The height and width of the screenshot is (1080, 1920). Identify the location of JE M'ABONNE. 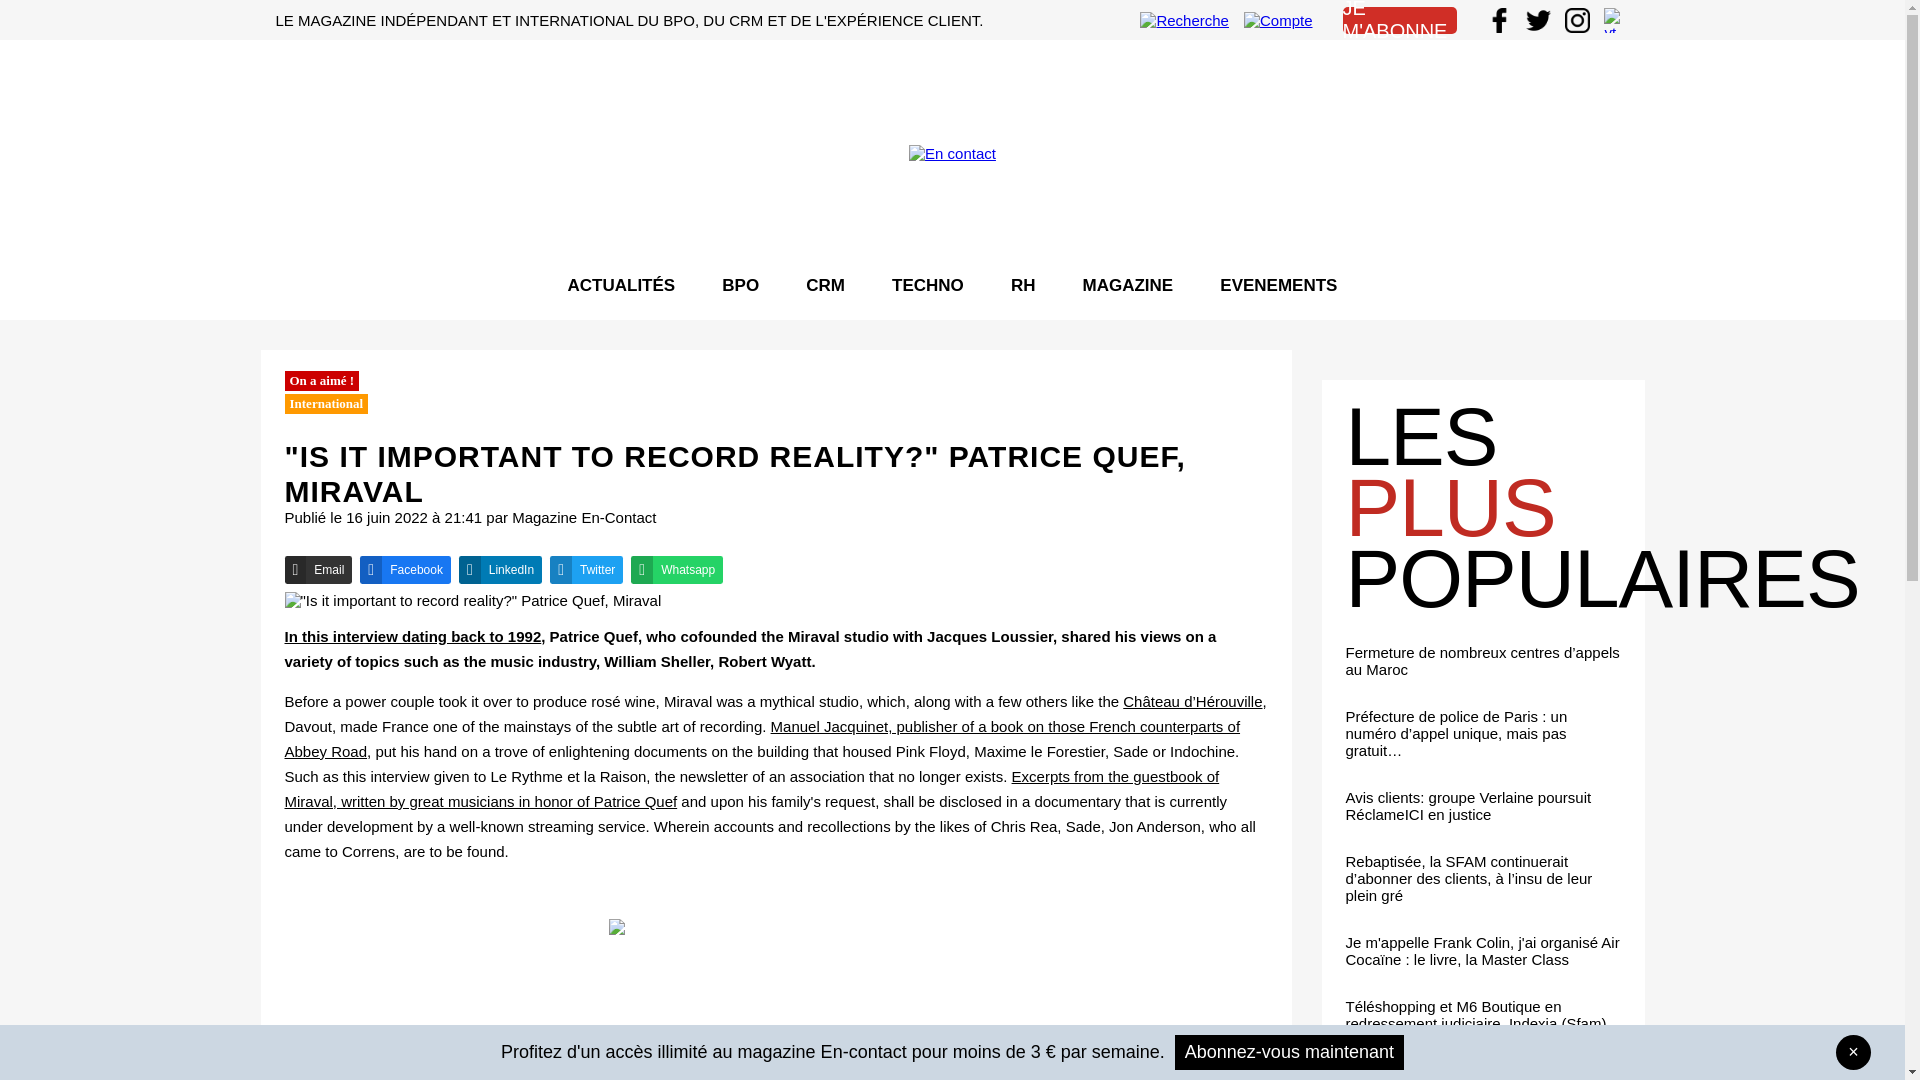
(1398, 20).